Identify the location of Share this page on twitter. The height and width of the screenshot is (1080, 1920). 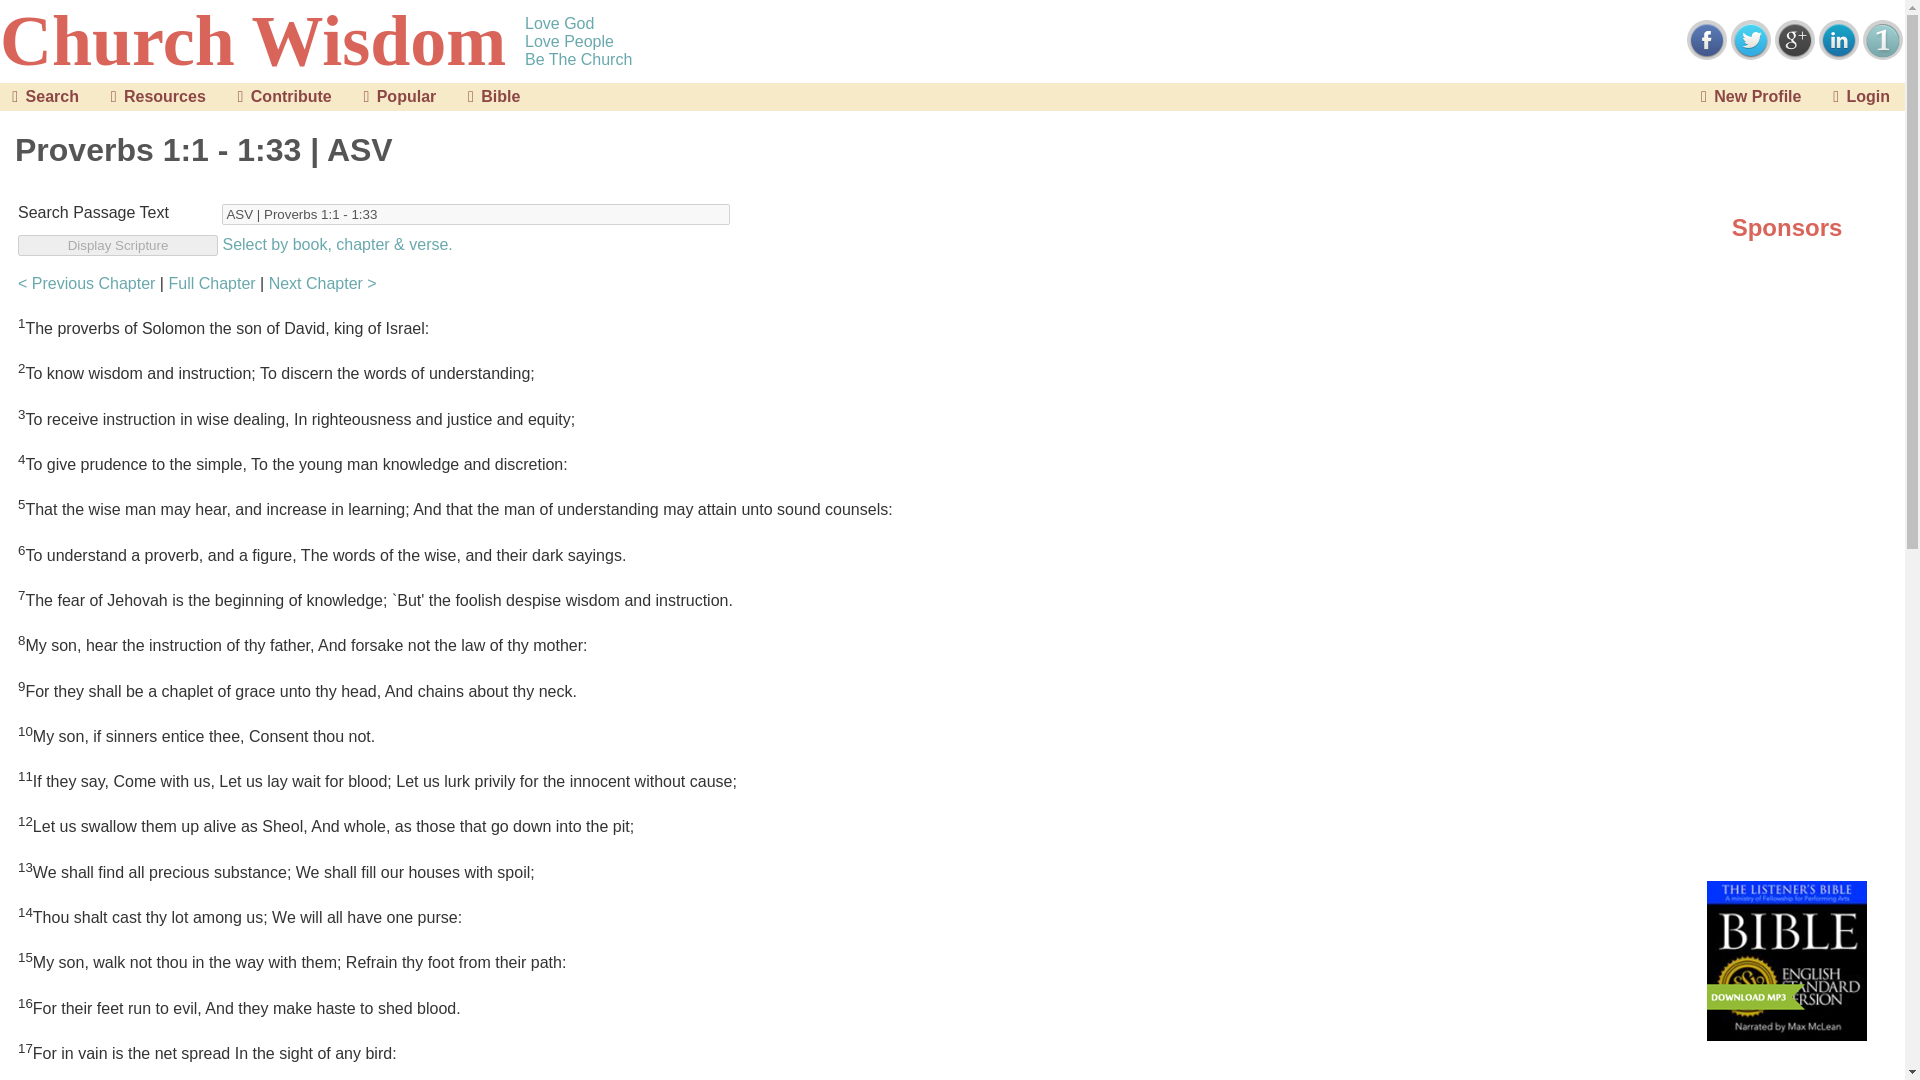
(1750, 40).